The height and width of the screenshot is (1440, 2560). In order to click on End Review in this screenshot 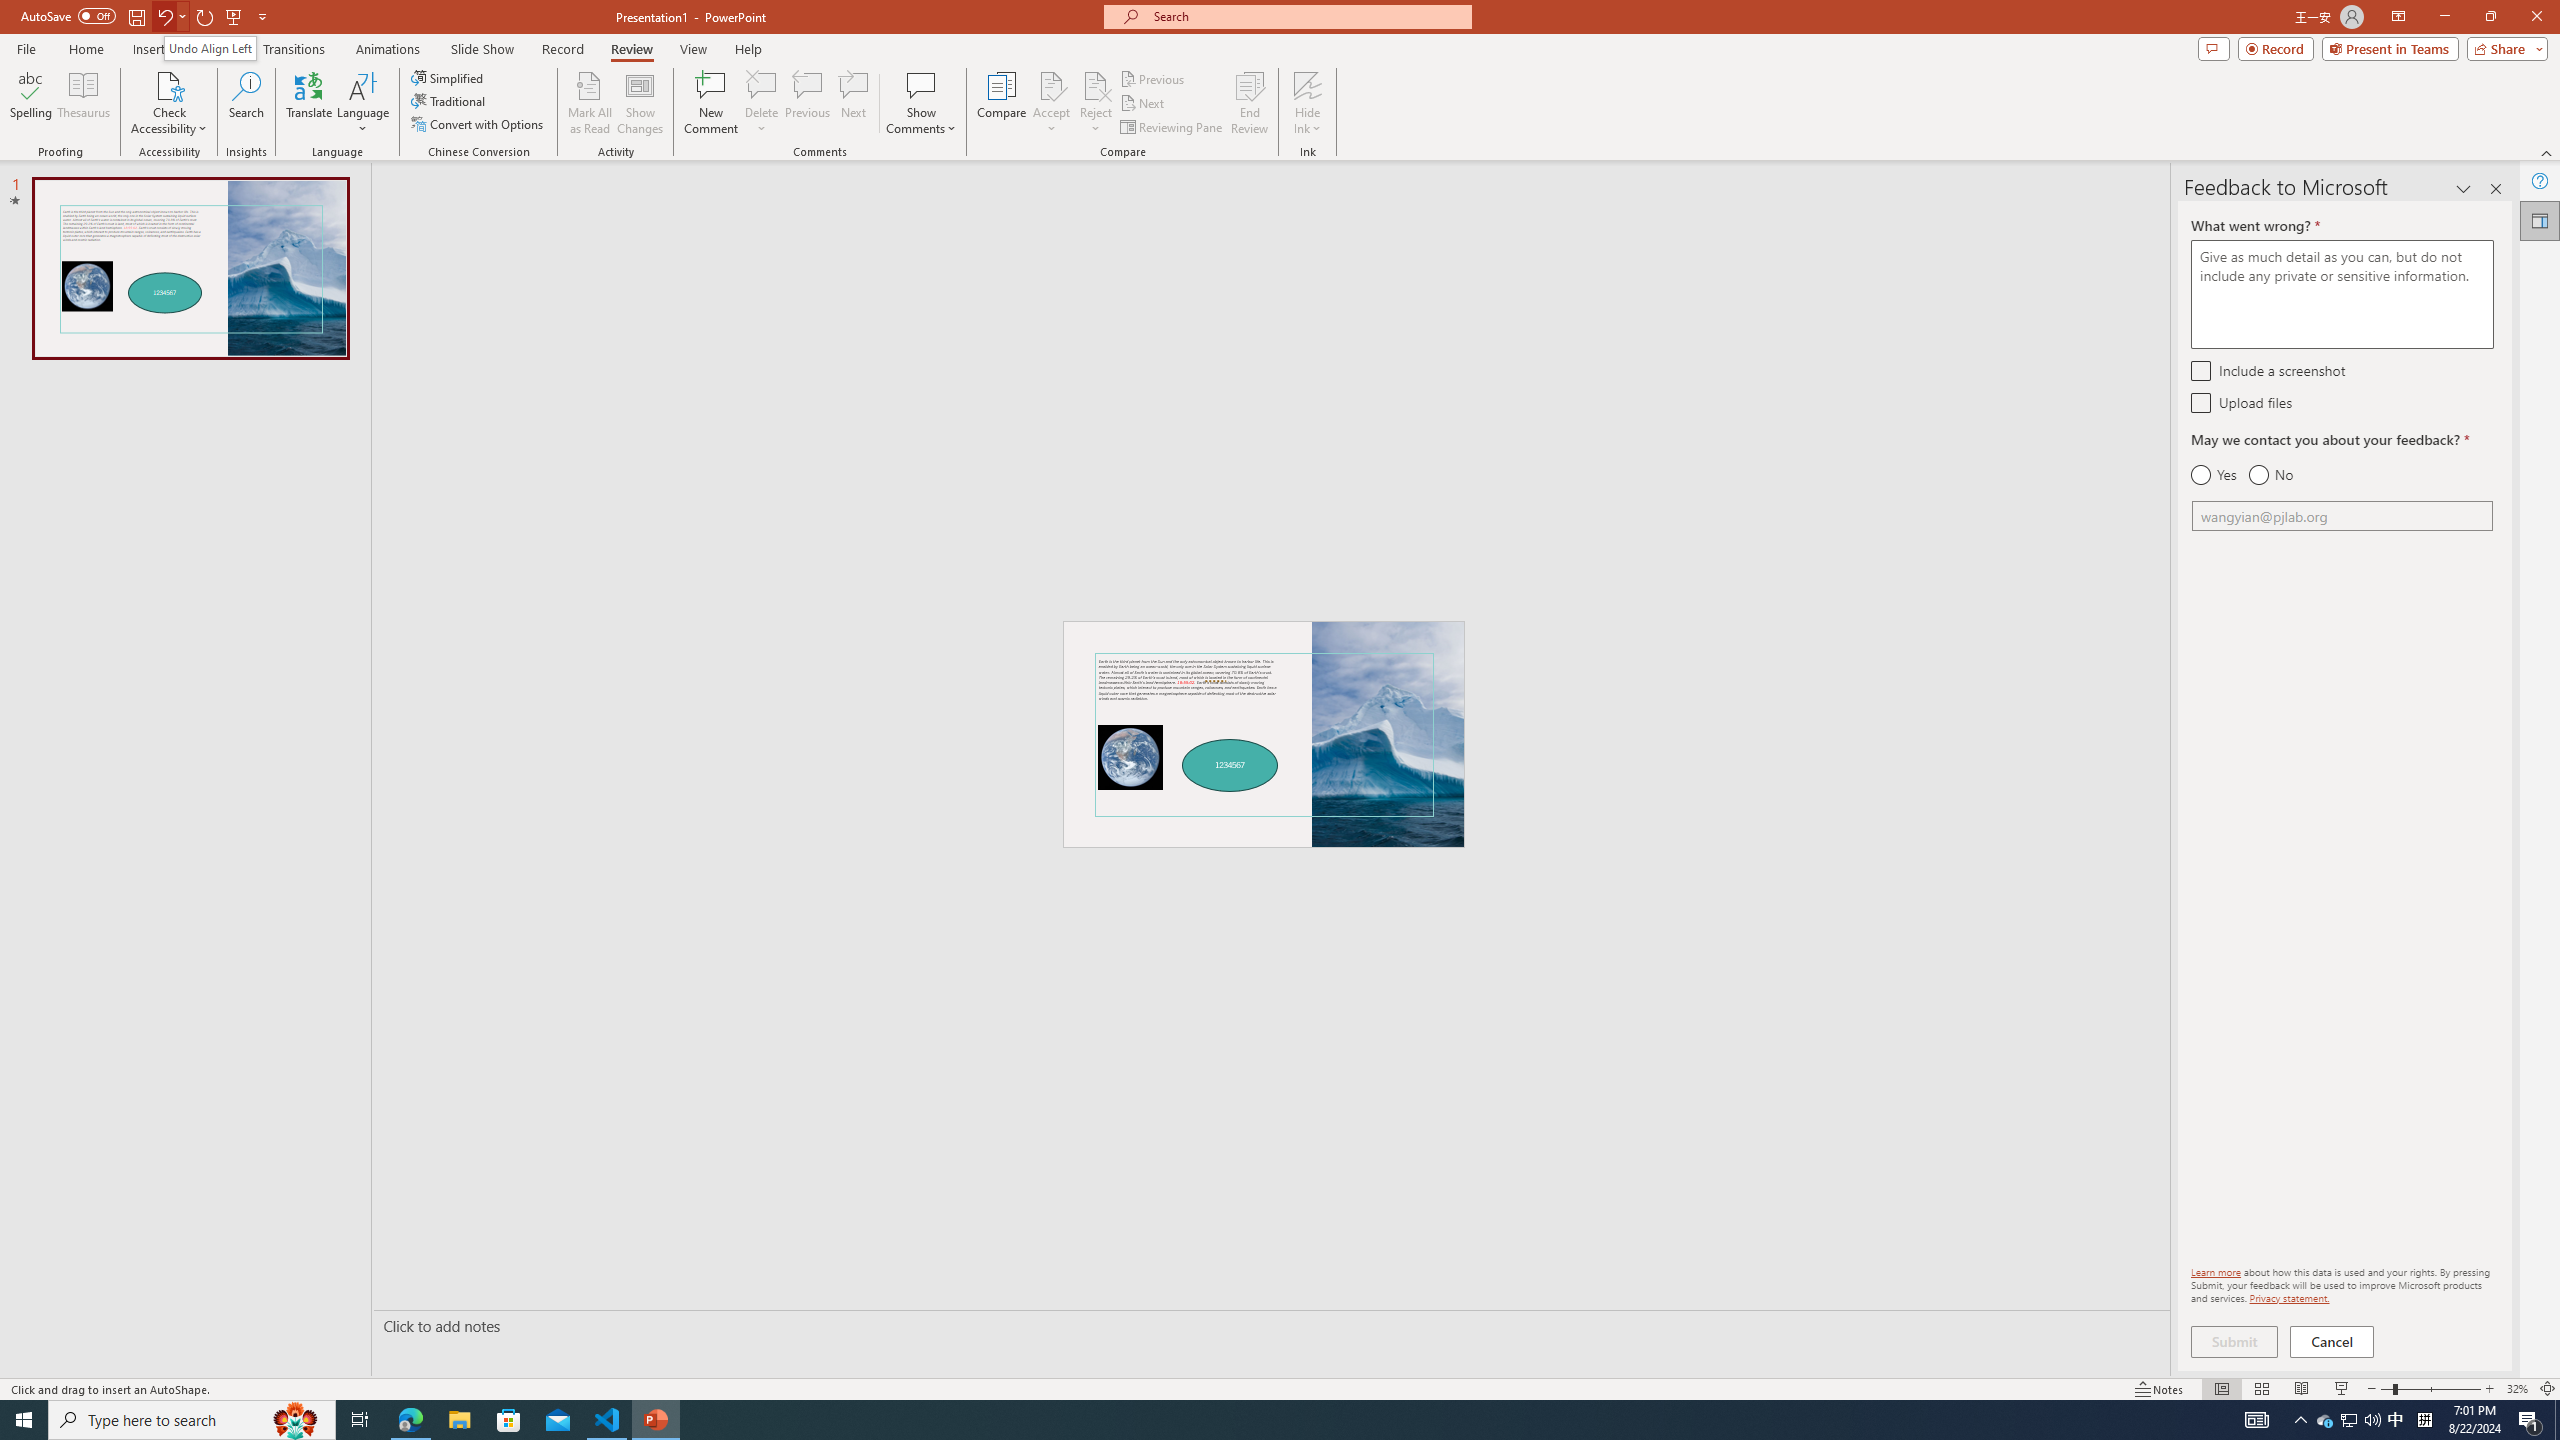, I will do `click(1248, 103)`.